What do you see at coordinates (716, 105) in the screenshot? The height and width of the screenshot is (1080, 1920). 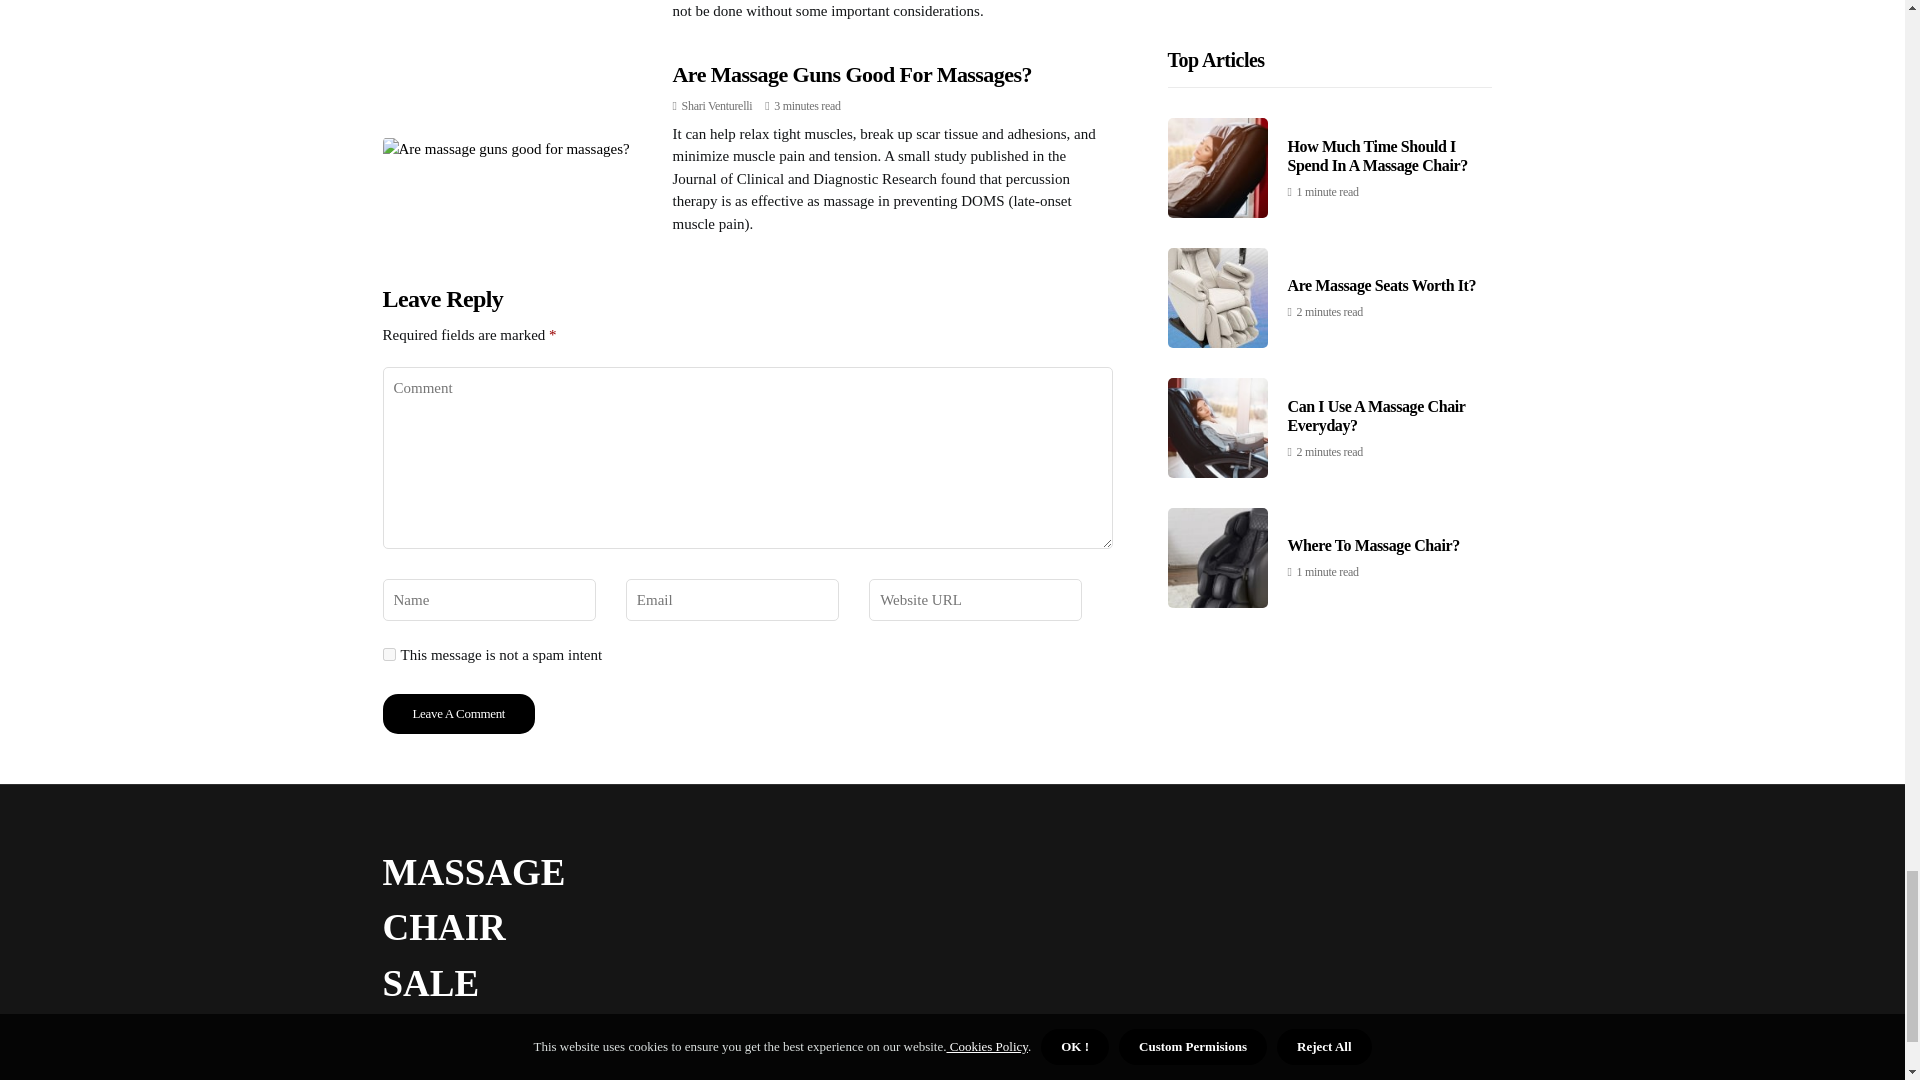 I see `Posts by Shari Venturelli` at bounding box center [716, 105].